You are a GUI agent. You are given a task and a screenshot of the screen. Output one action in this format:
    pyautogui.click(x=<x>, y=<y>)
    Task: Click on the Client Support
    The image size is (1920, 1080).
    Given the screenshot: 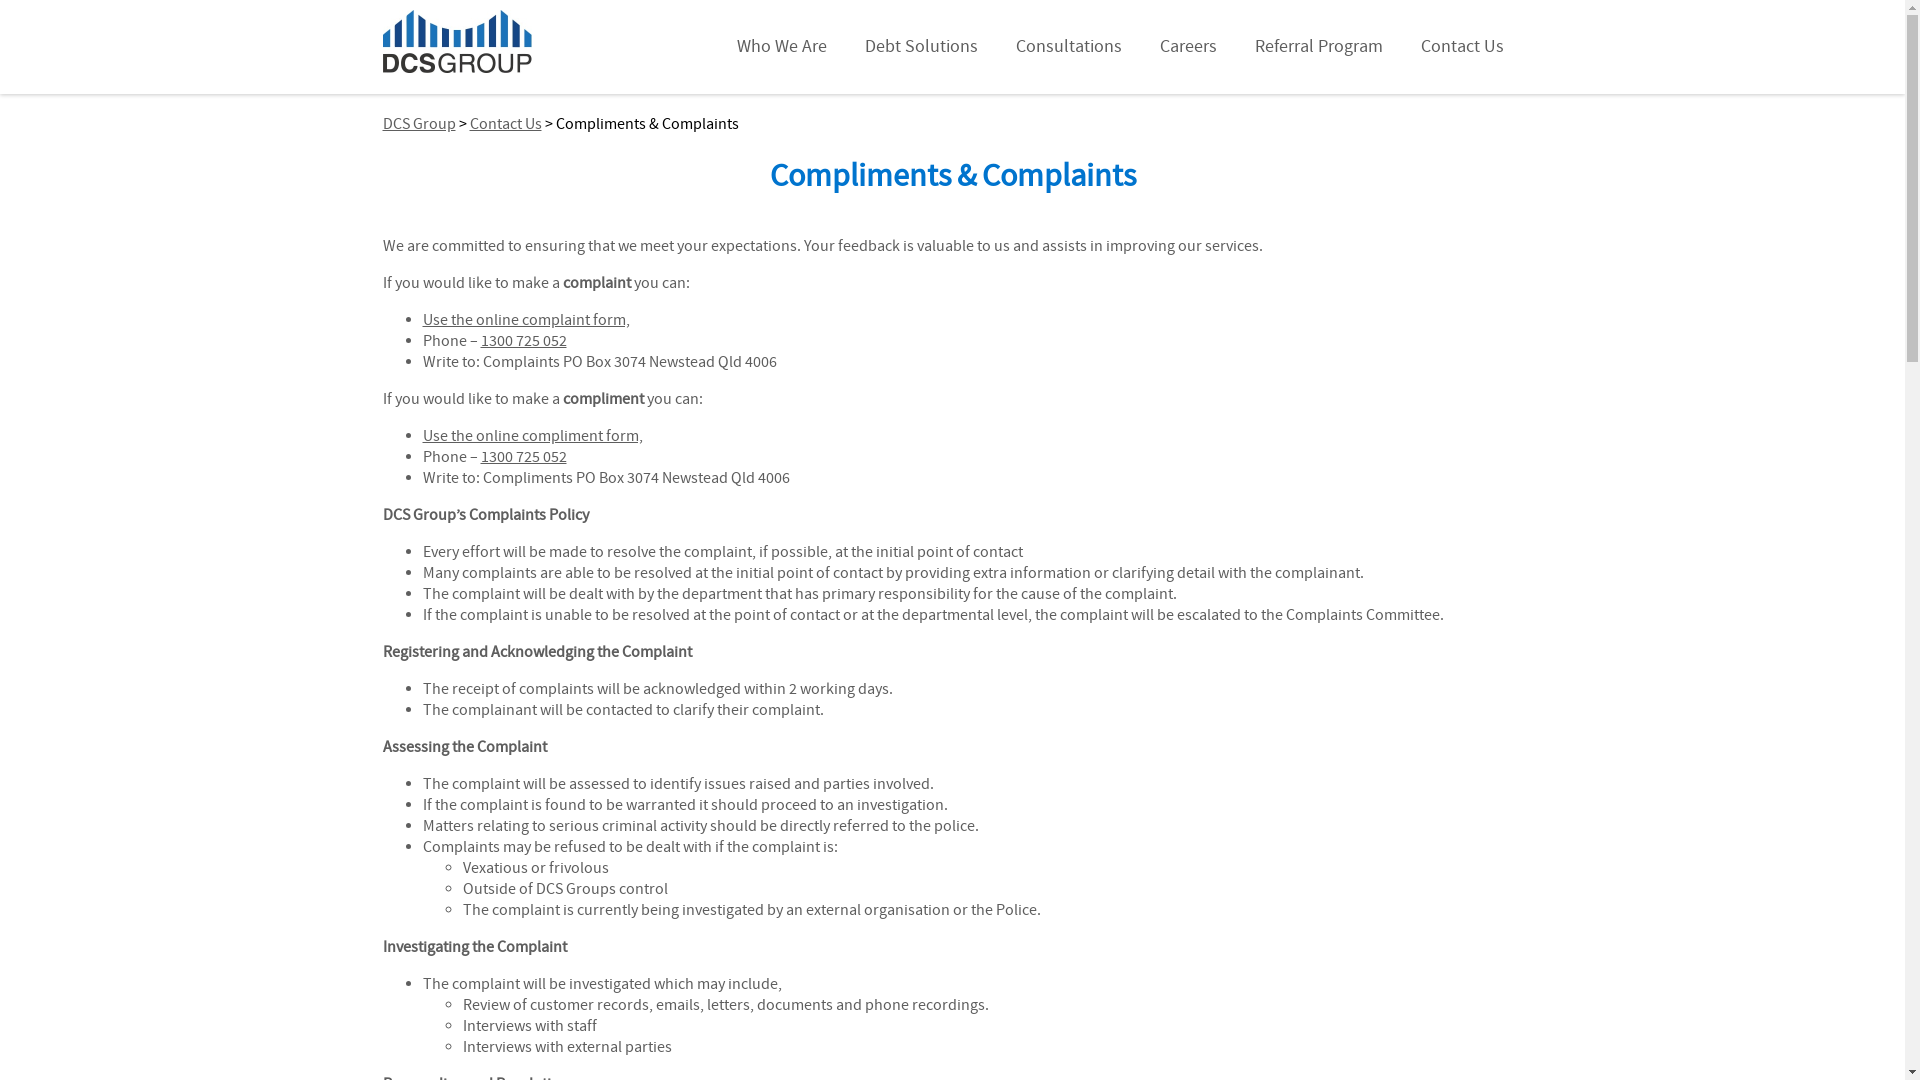 What is the action you would take?
    pyautogui.click(x=1800, y=310)
    